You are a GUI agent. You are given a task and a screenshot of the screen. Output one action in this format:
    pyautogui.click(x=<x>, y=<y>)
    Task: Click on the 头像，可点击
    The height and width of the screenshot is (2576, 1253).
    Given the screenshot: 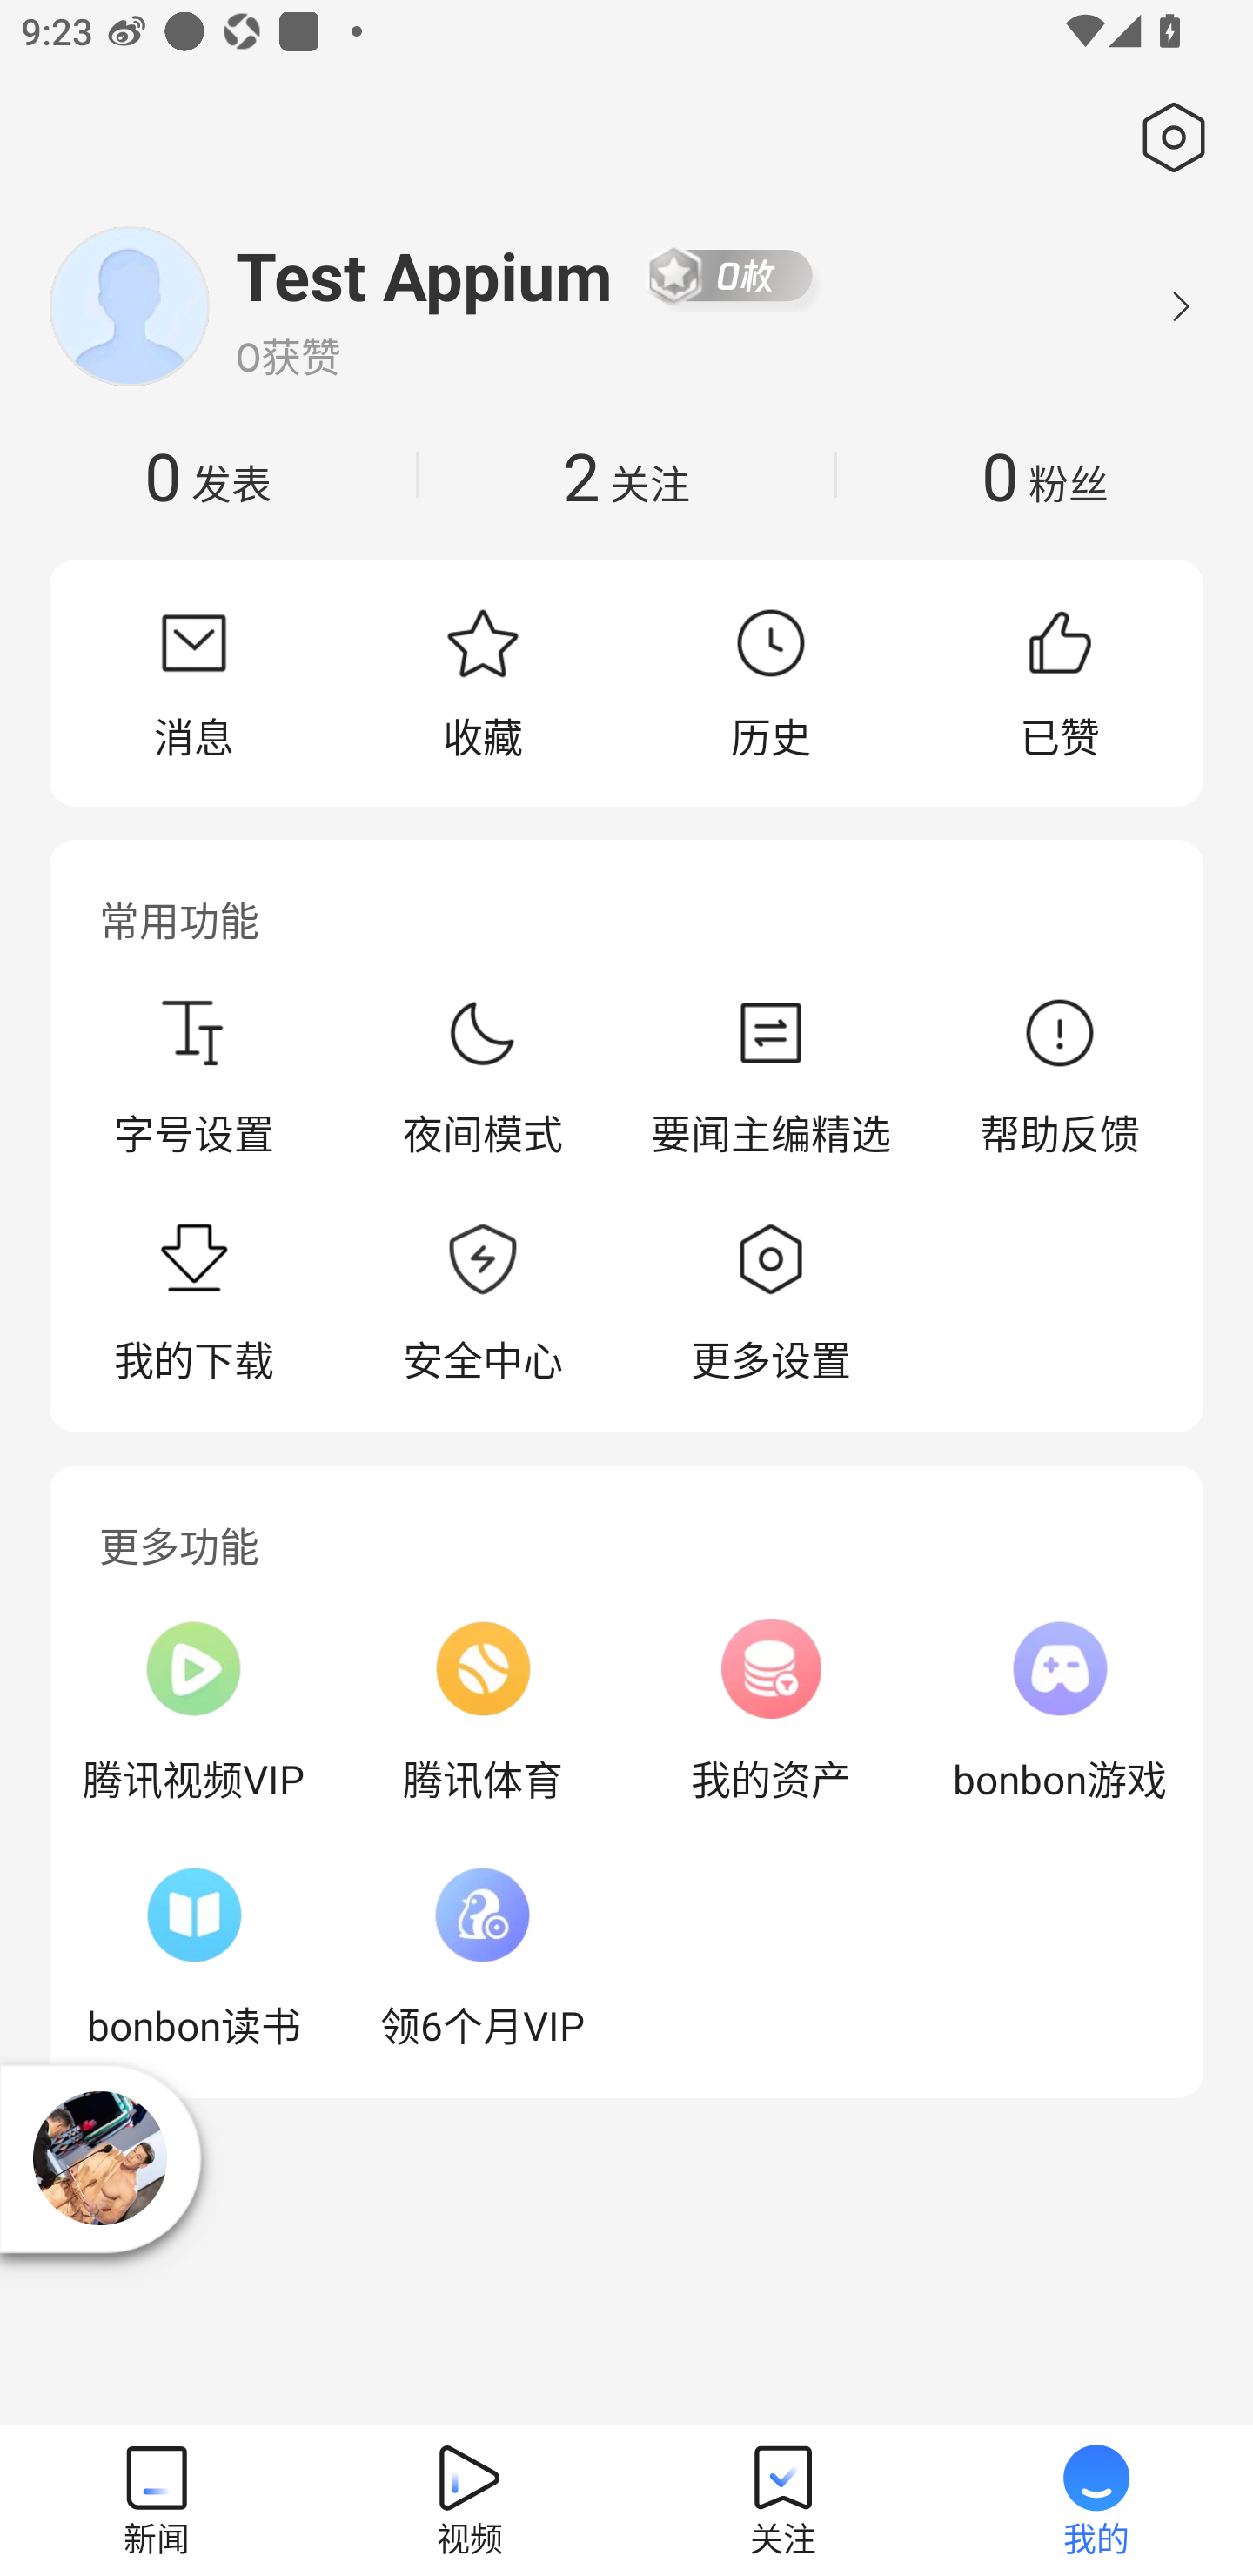 What is the action you would take?
    pyautogui.click(x=129, y=306)
    